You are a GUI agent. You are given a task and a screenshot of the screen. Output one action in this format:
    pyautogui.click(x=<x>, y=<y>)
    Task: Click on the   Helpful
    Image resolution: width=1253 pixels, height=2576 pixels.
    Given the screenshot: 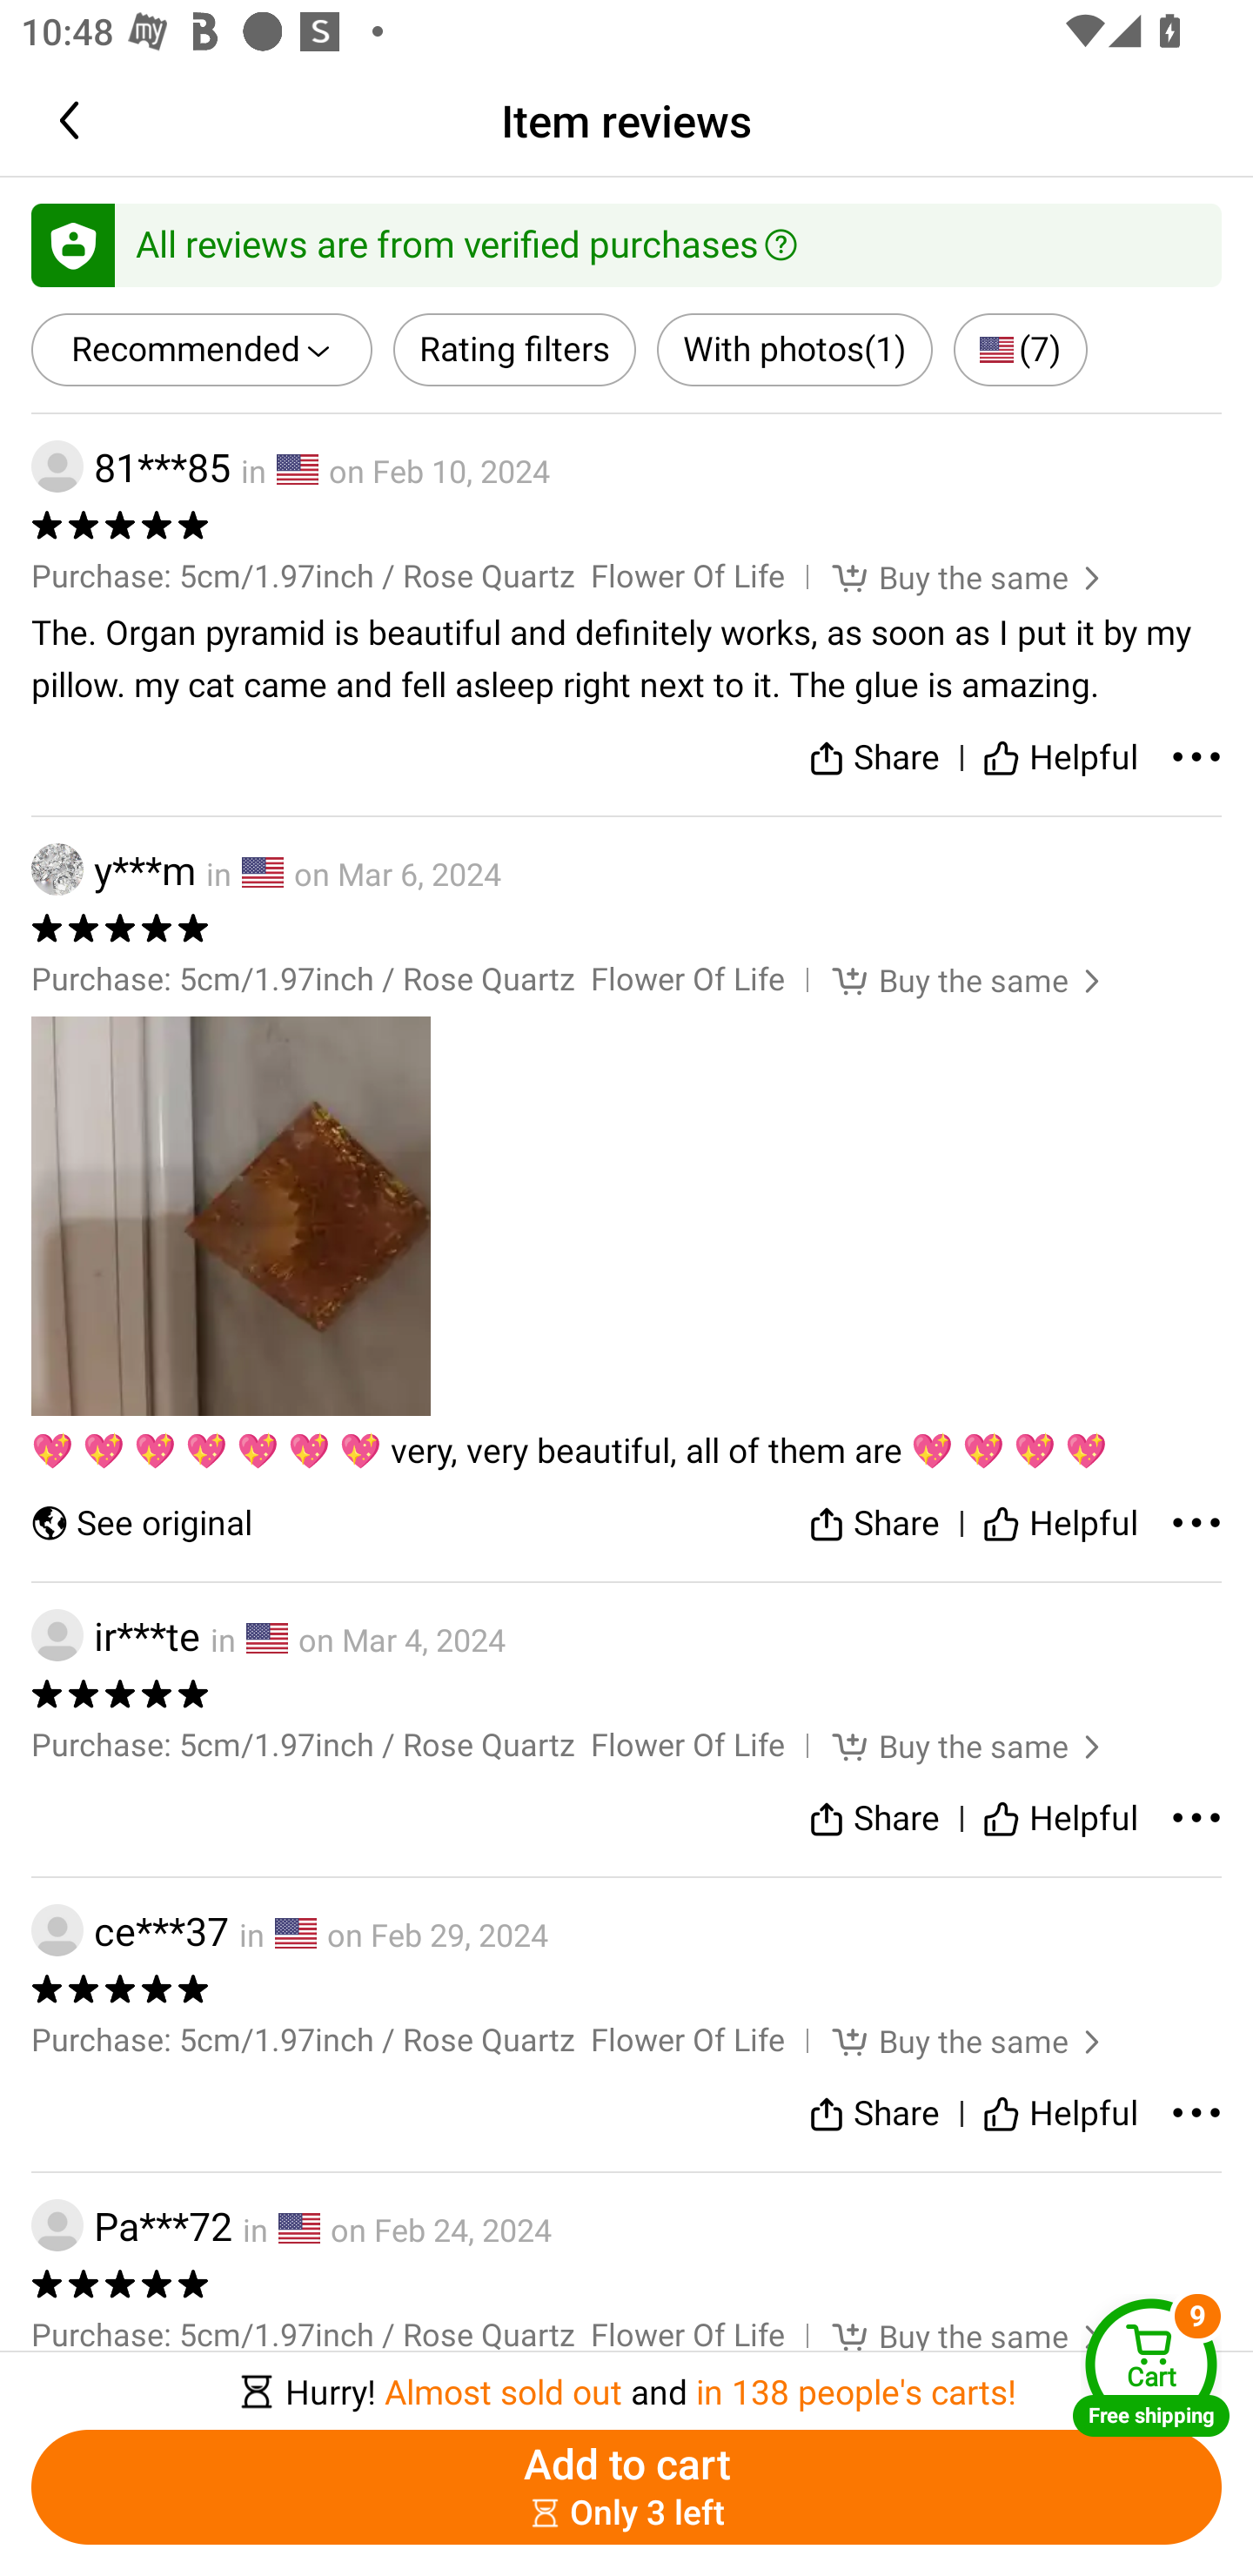 What is the action you would take?
    pyautogui.click(x=1060, y=1523)
    